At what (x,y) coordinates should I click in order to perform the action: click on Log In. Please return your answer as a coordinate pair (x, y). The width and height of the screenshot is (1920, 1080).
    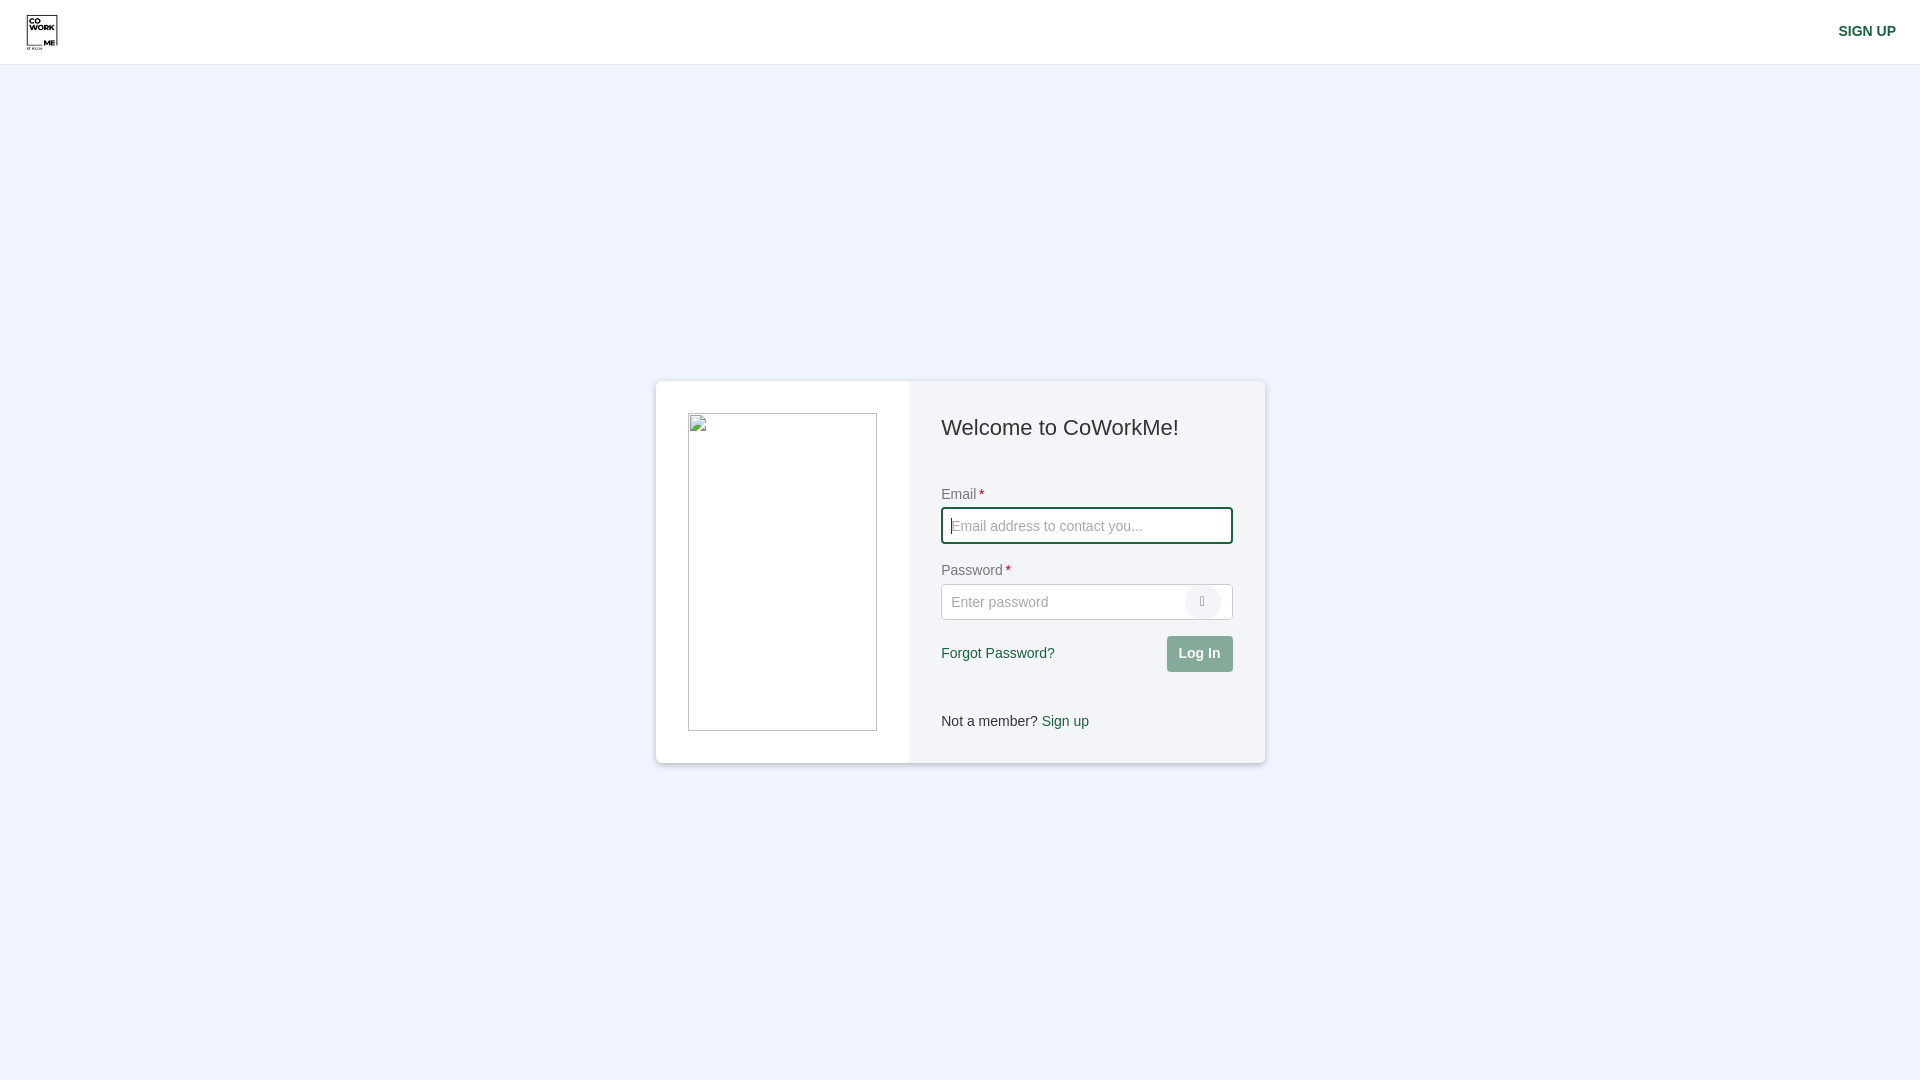
    Looking at the image, I should click on (1199, 654).